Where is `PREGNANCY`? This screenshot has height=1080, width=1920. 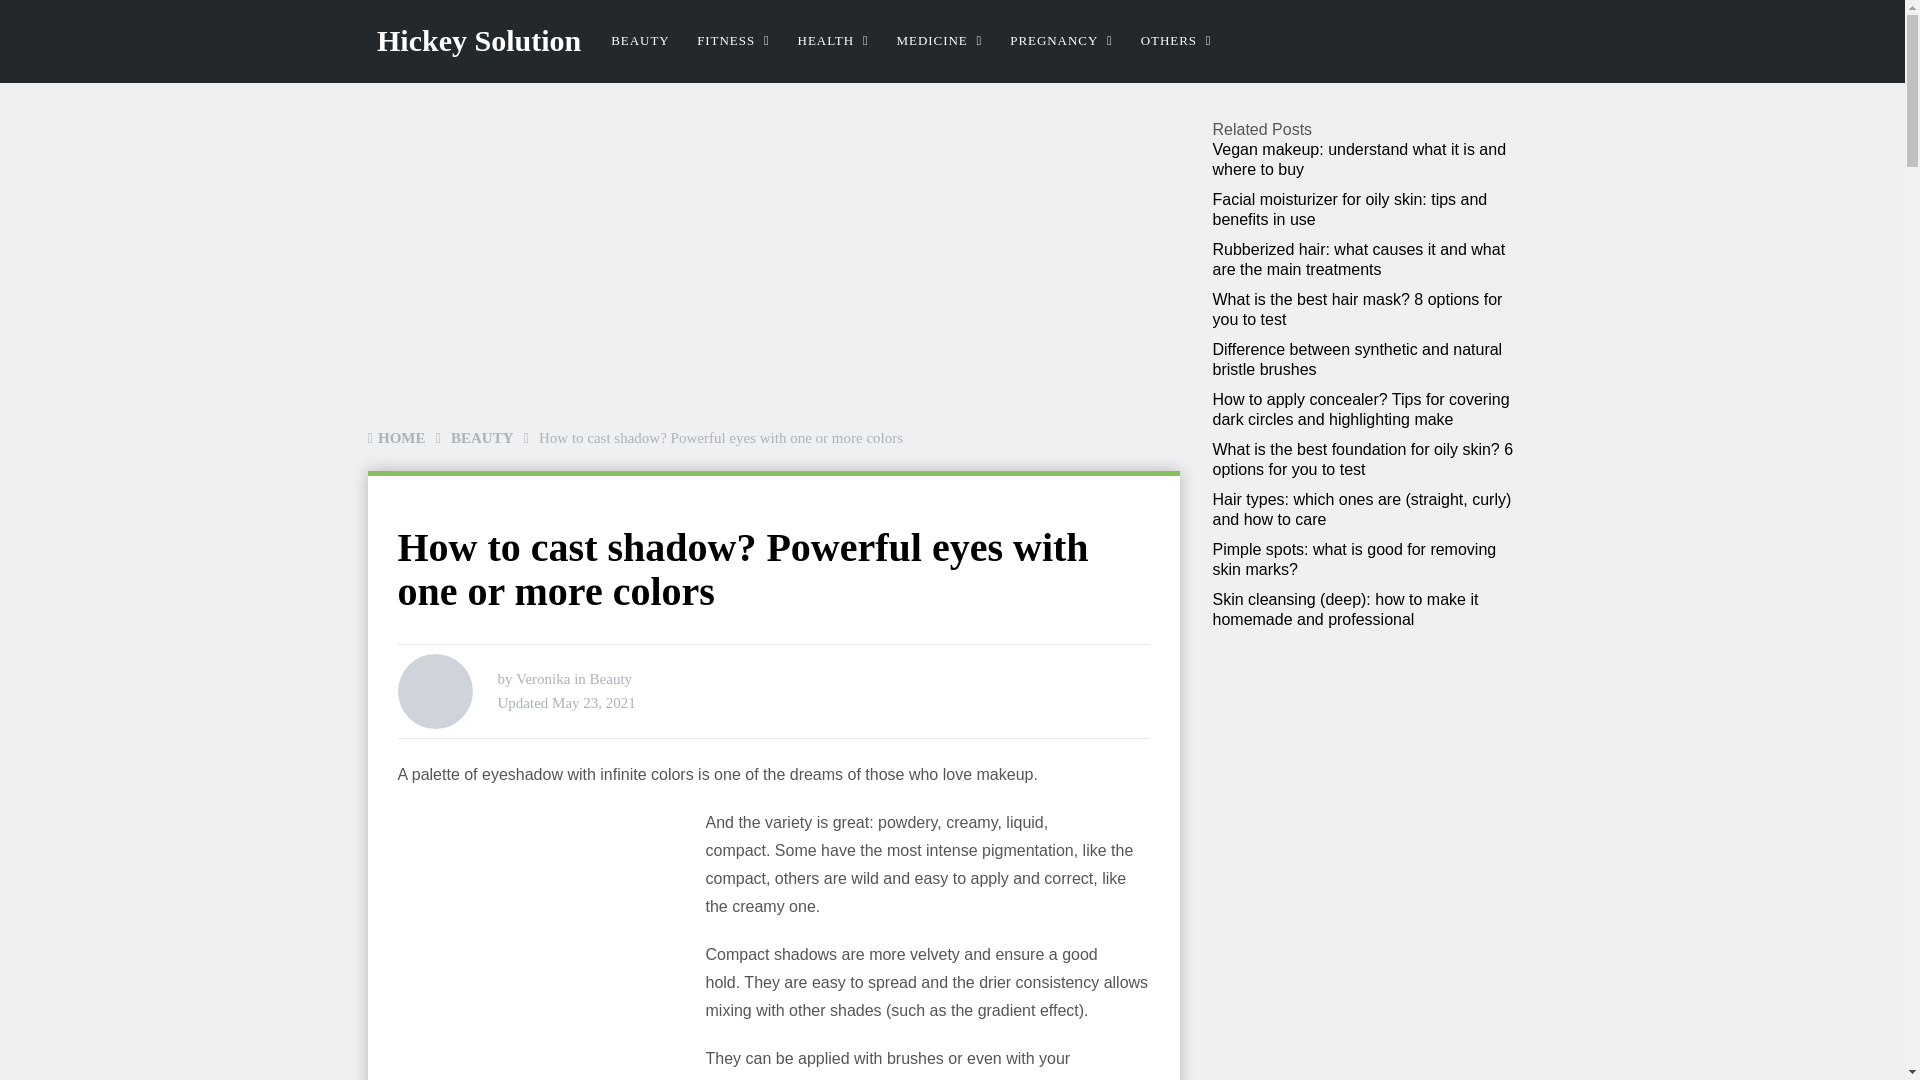 PREGNANCY is located at coordinates (1062, 41).